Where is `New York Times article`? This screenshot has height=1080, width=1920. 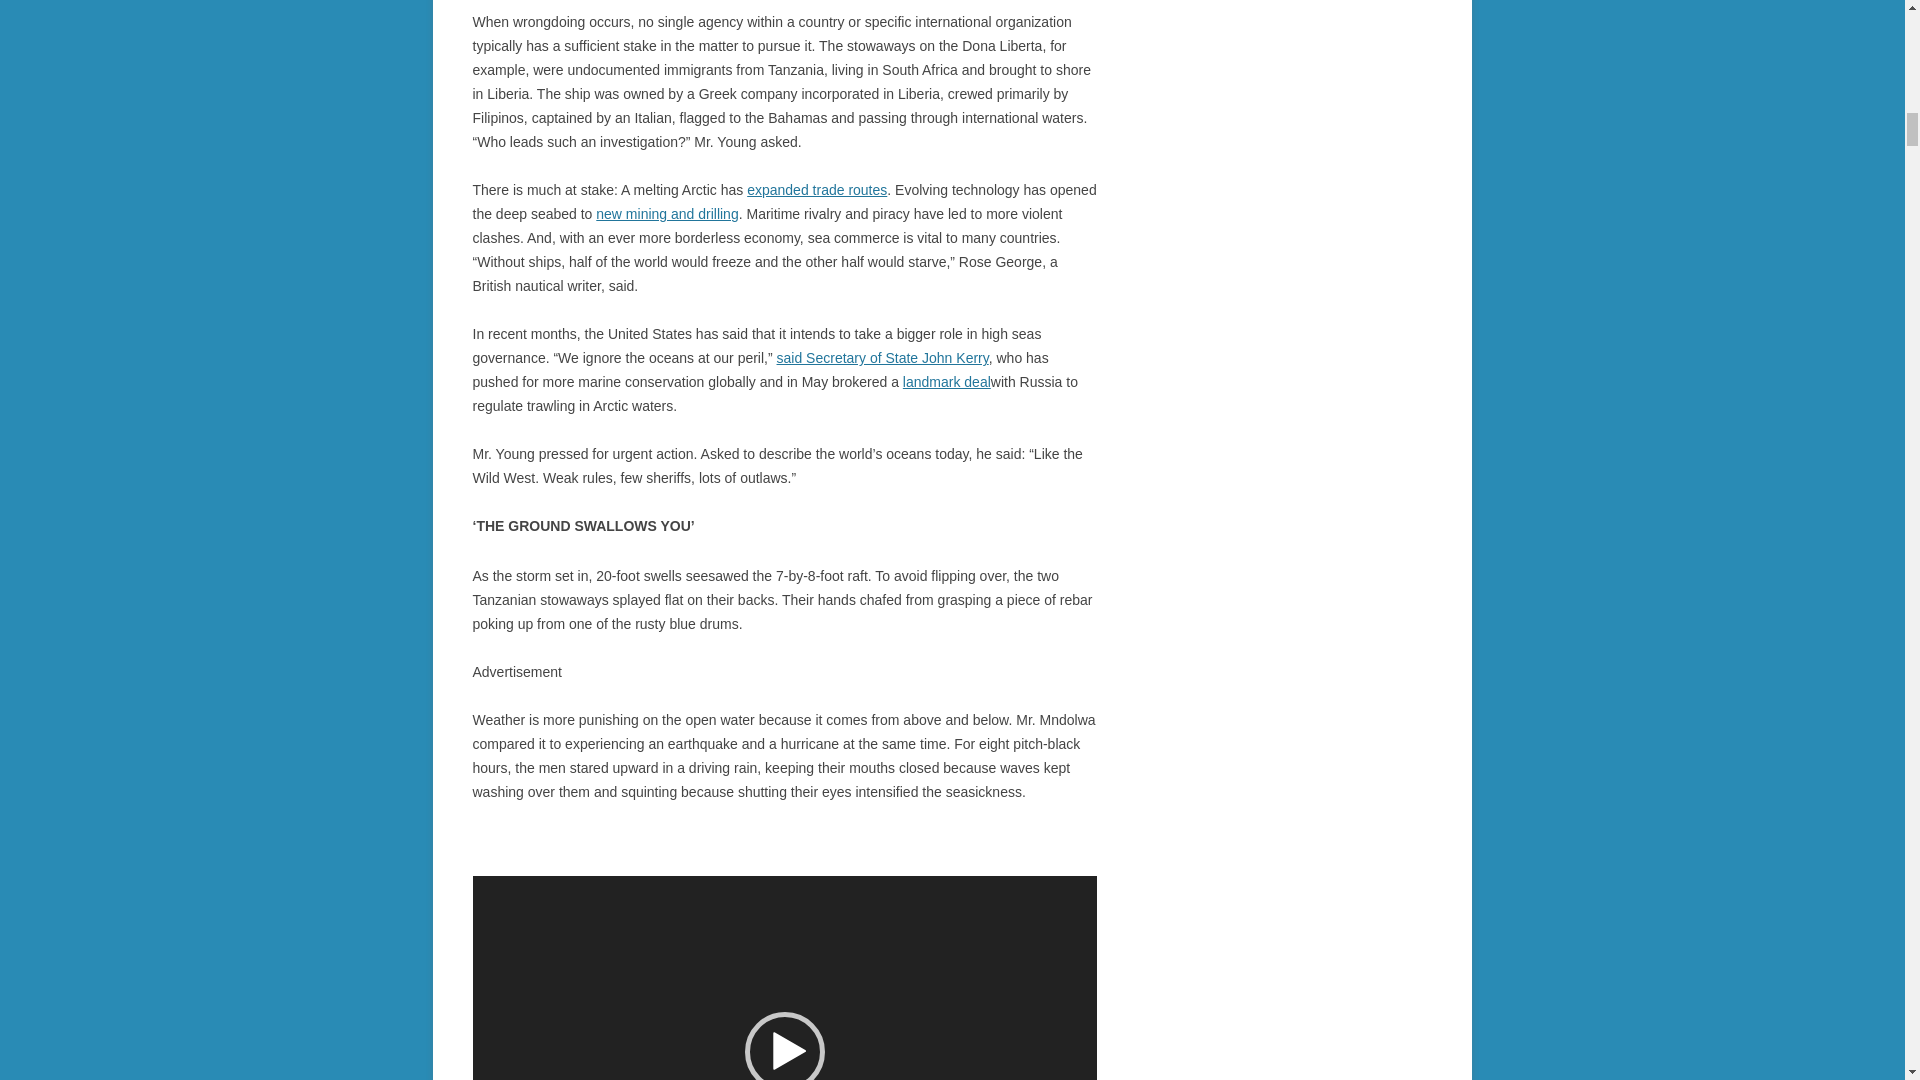
New York Times article is located at coordinates (946, 381).